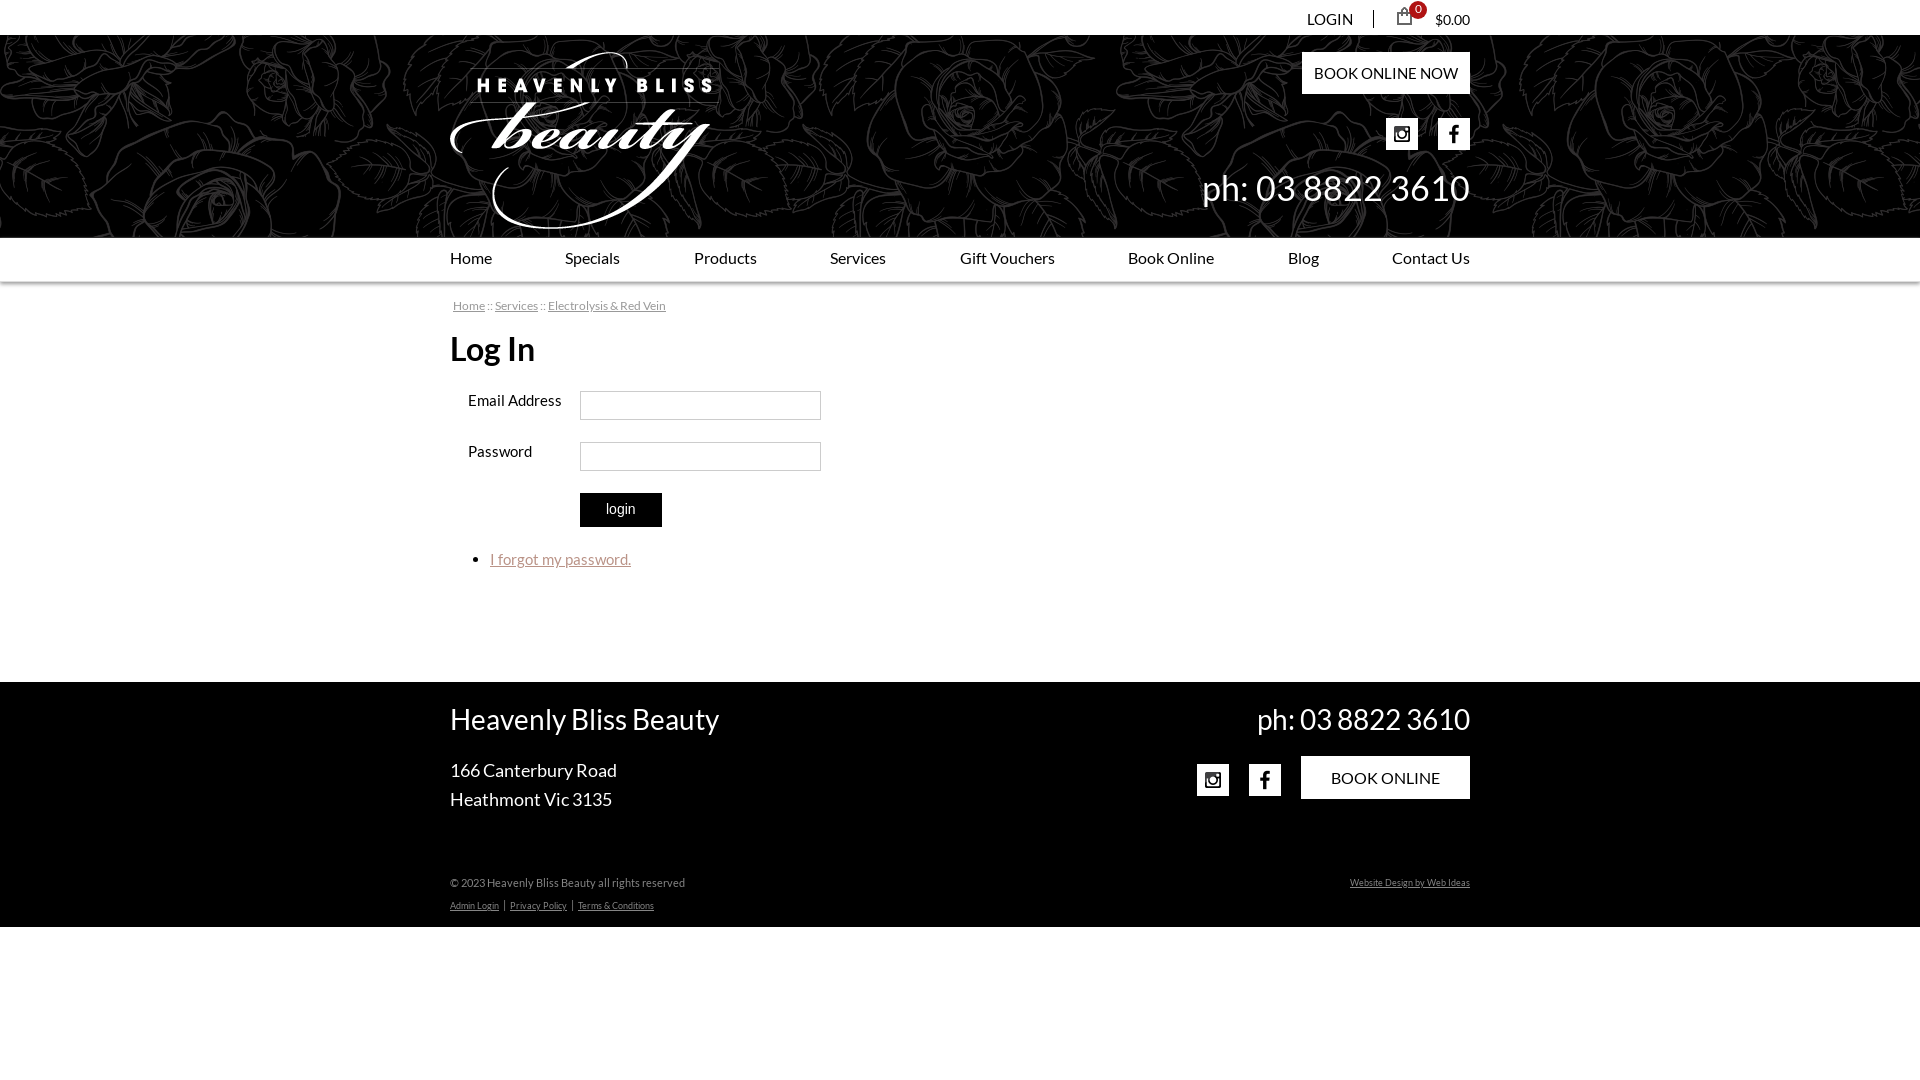 This screenshot has width=1920, height=1080. Describe the element at coordinates (592, 260) in the screenshot. I see `Specials` at that location.